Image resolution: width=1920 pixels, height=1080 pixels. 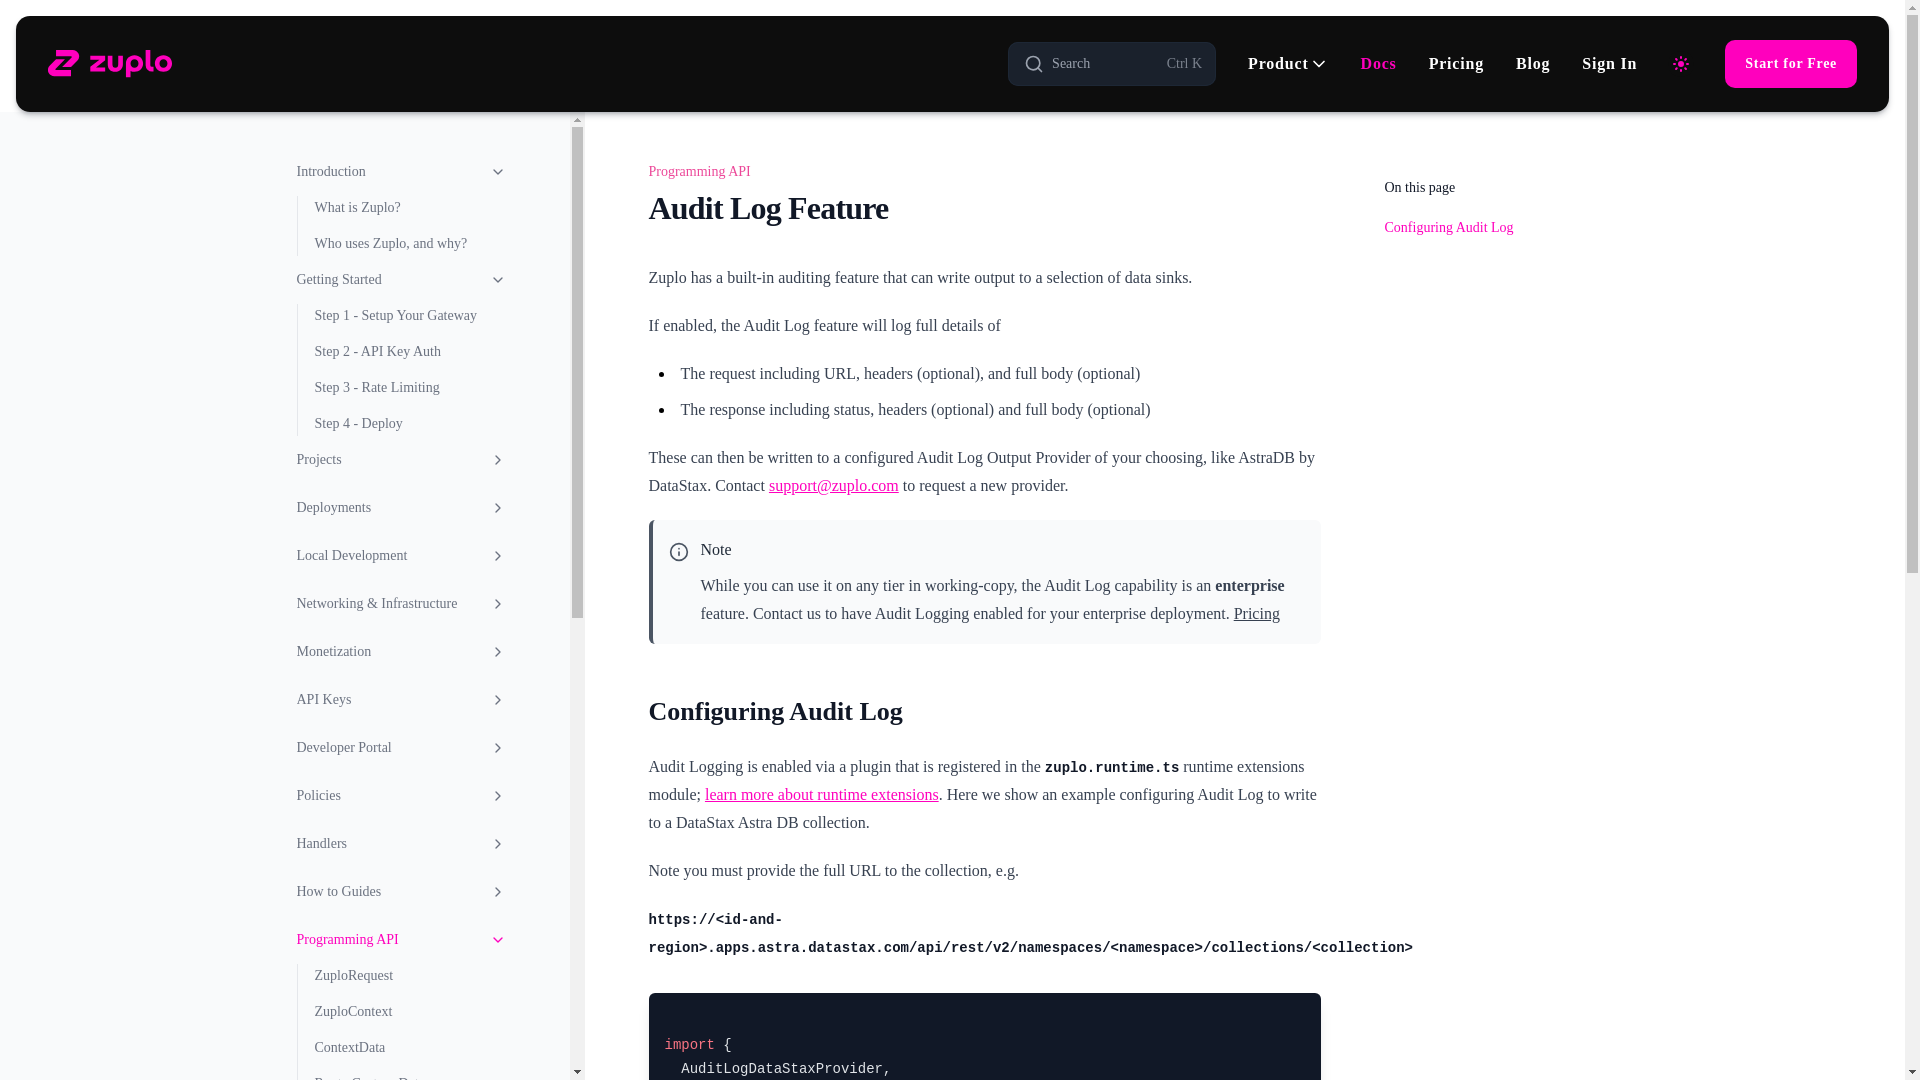 What do you see at coordinates (1379, 63) in the screenshot?
I see `Docs` at bounding box center [1379, 63].